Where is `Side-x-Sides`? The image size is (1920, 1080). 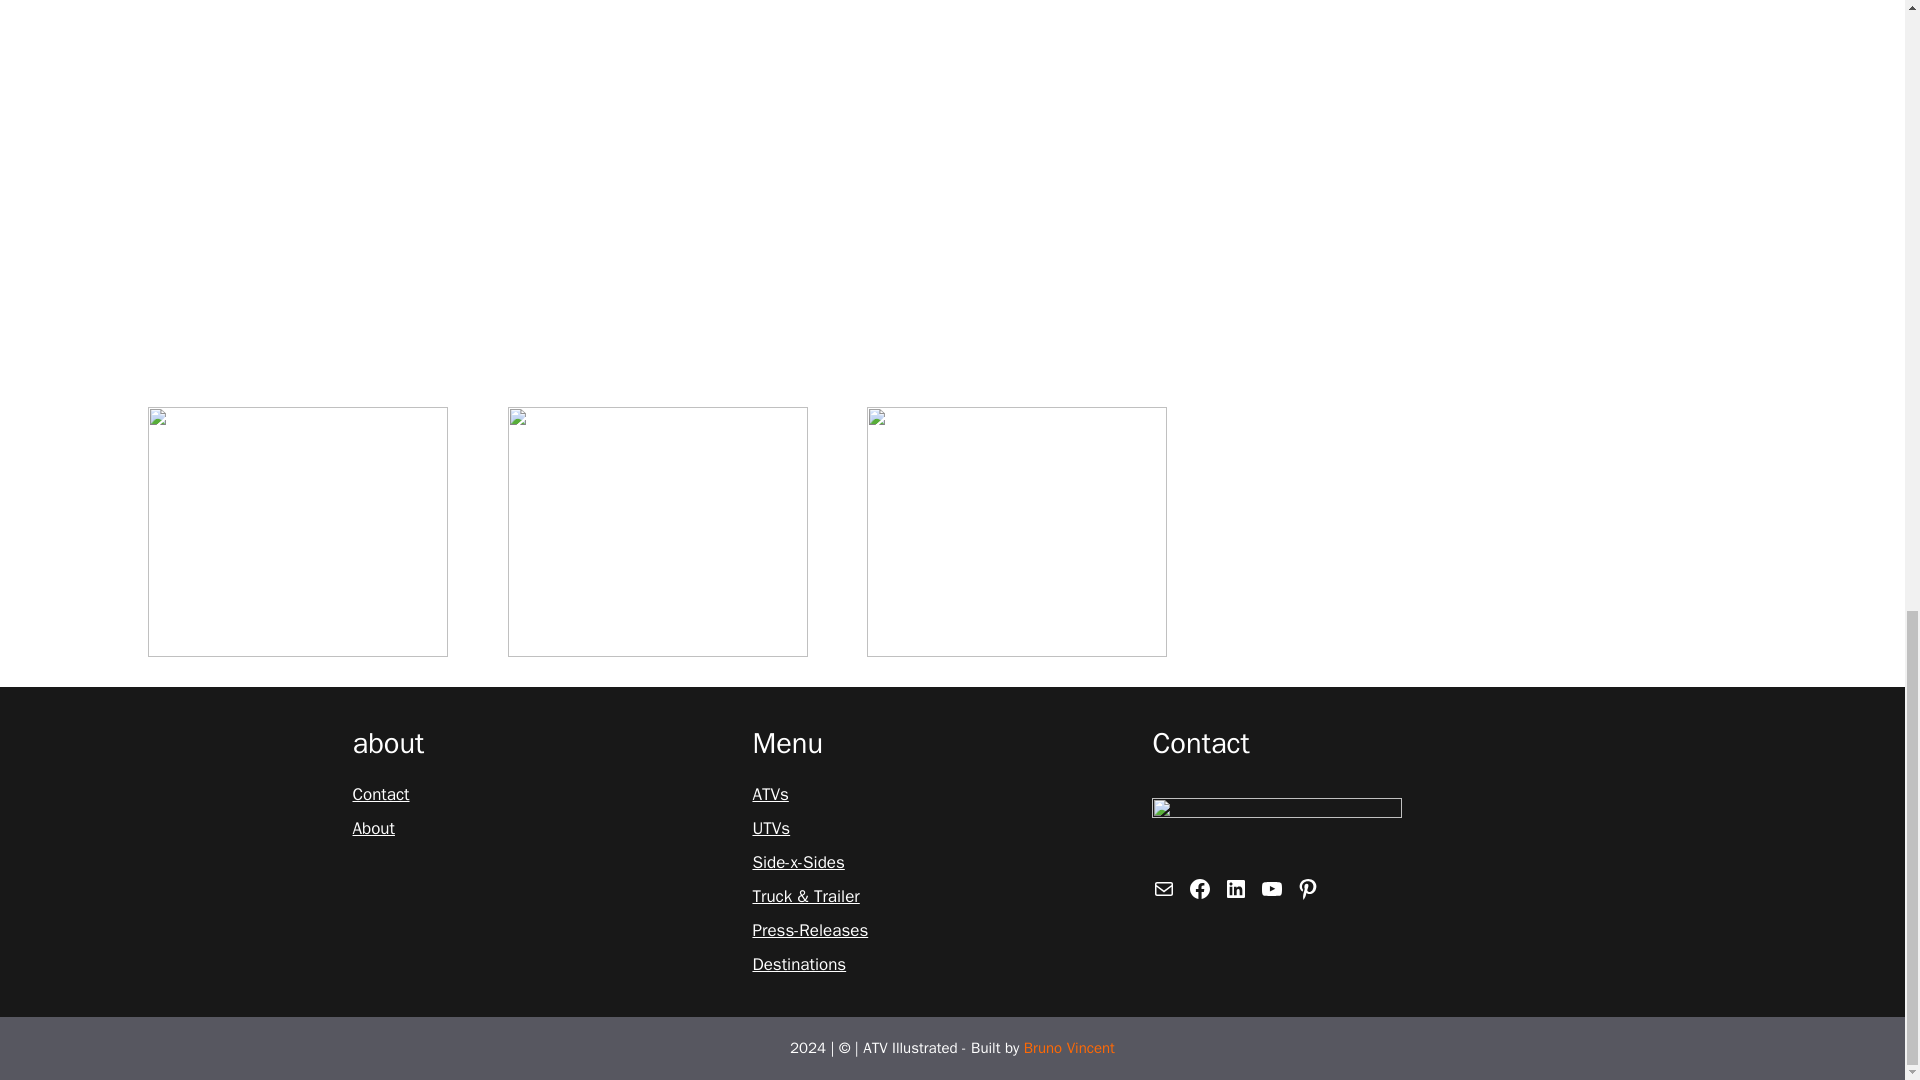 Side-x-Sides is located at coordinates (798, 862).